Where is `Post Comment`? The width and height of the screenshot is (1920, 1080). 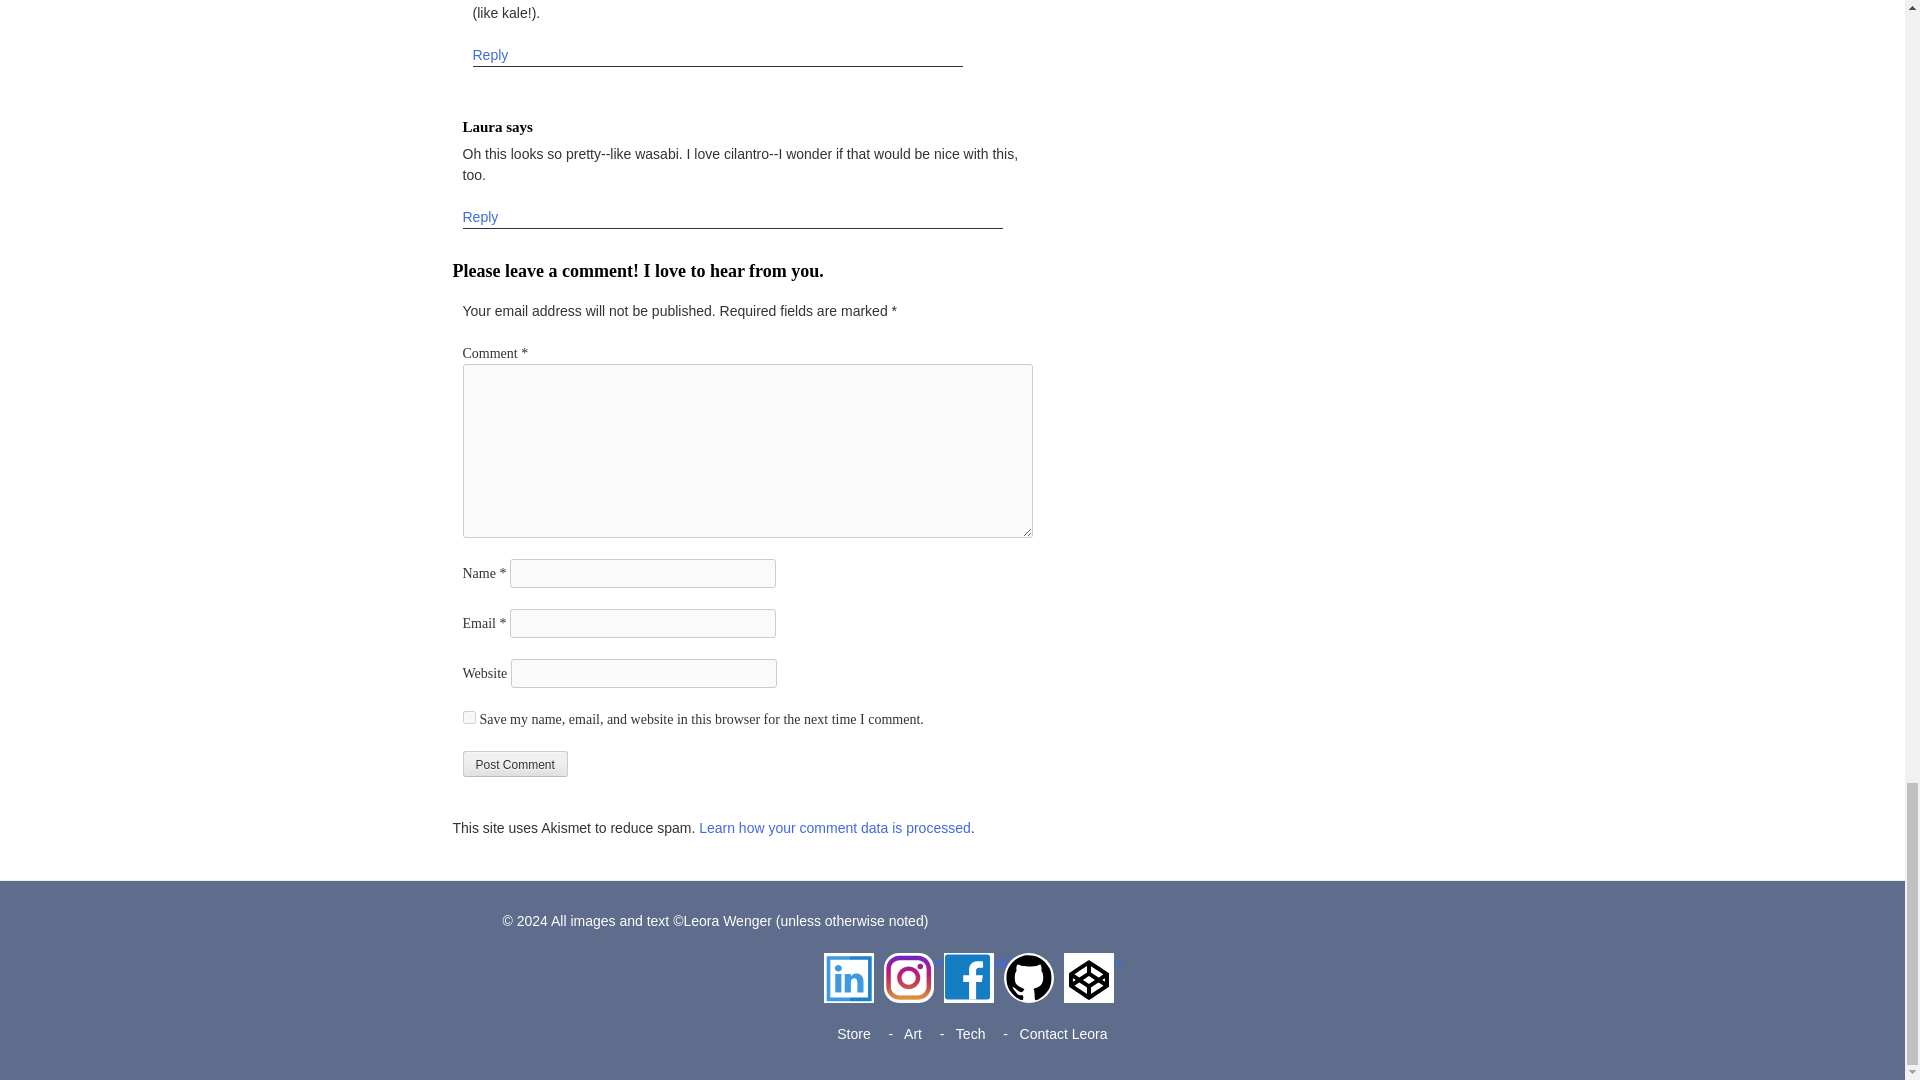
Post Comment is located at coordinates (514, 763).